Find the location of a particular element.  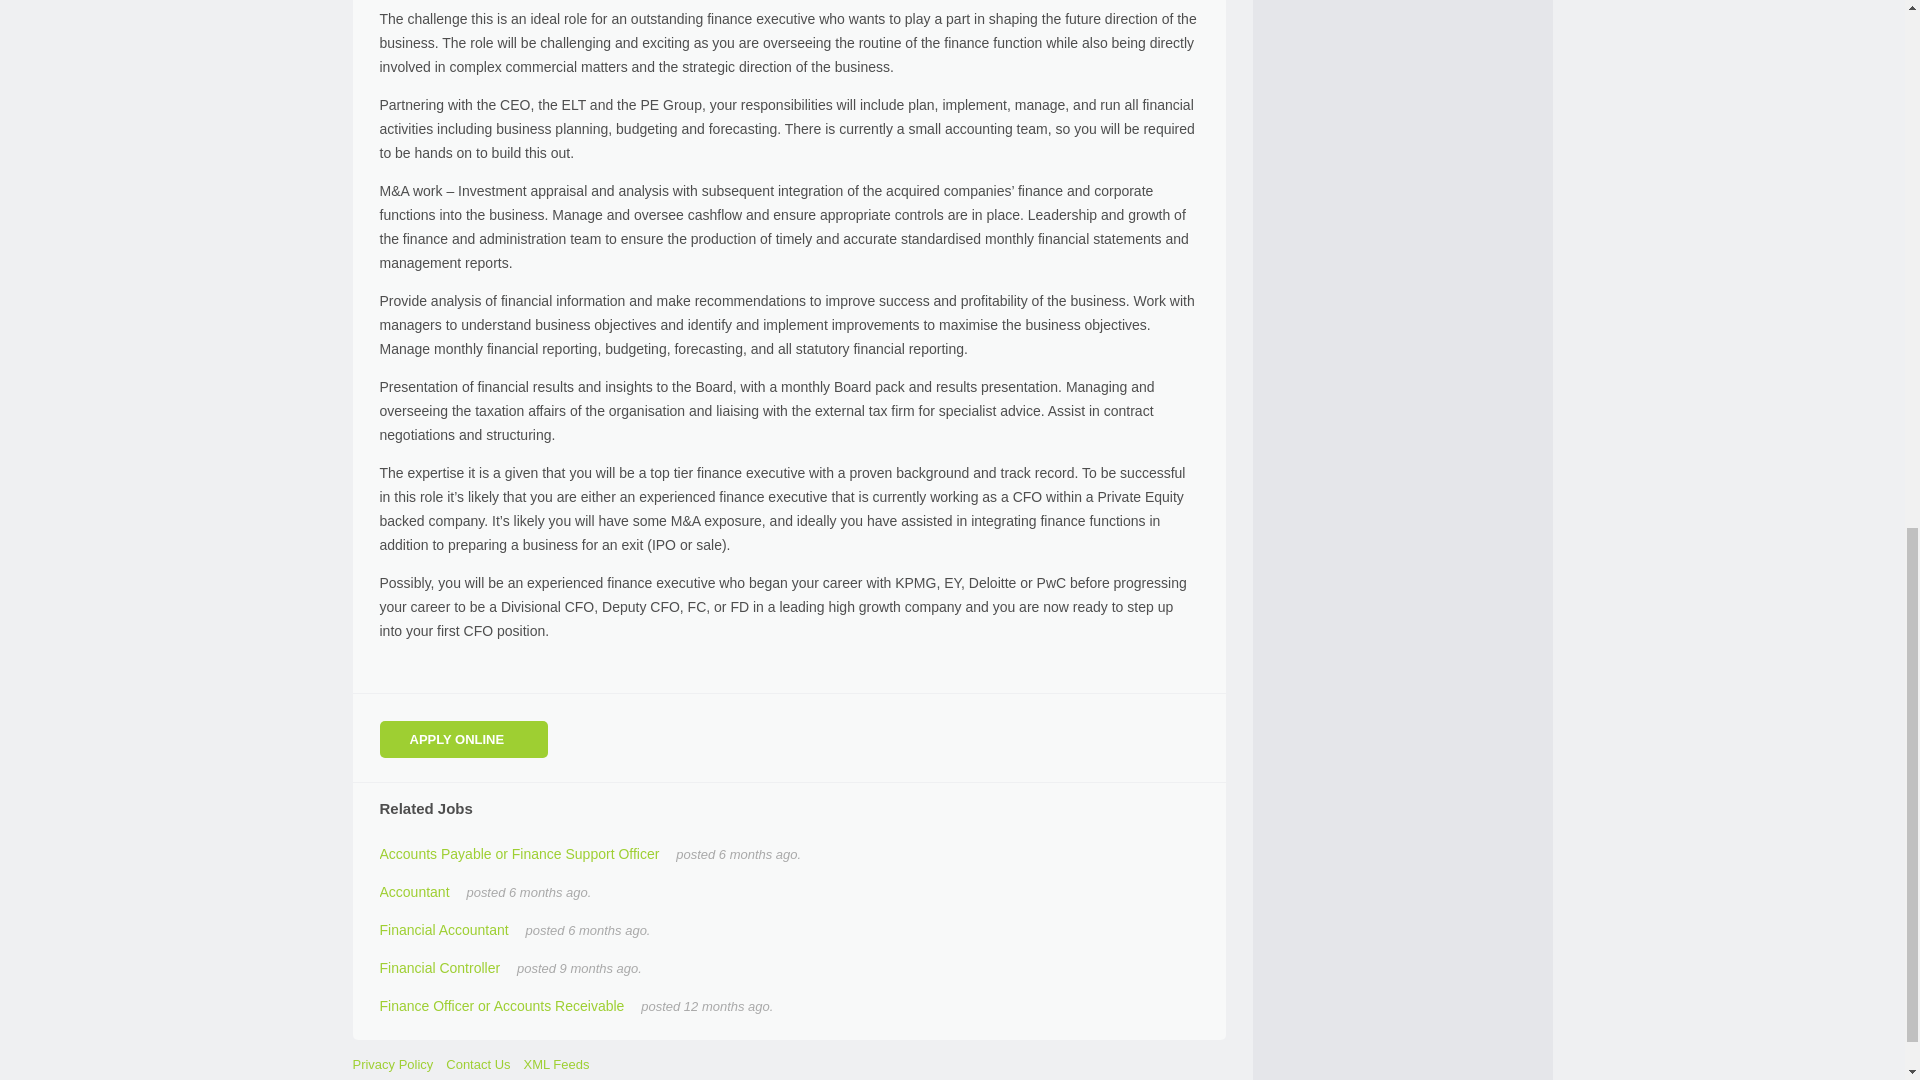

Contact Us is located at coordinates (478, 1064).